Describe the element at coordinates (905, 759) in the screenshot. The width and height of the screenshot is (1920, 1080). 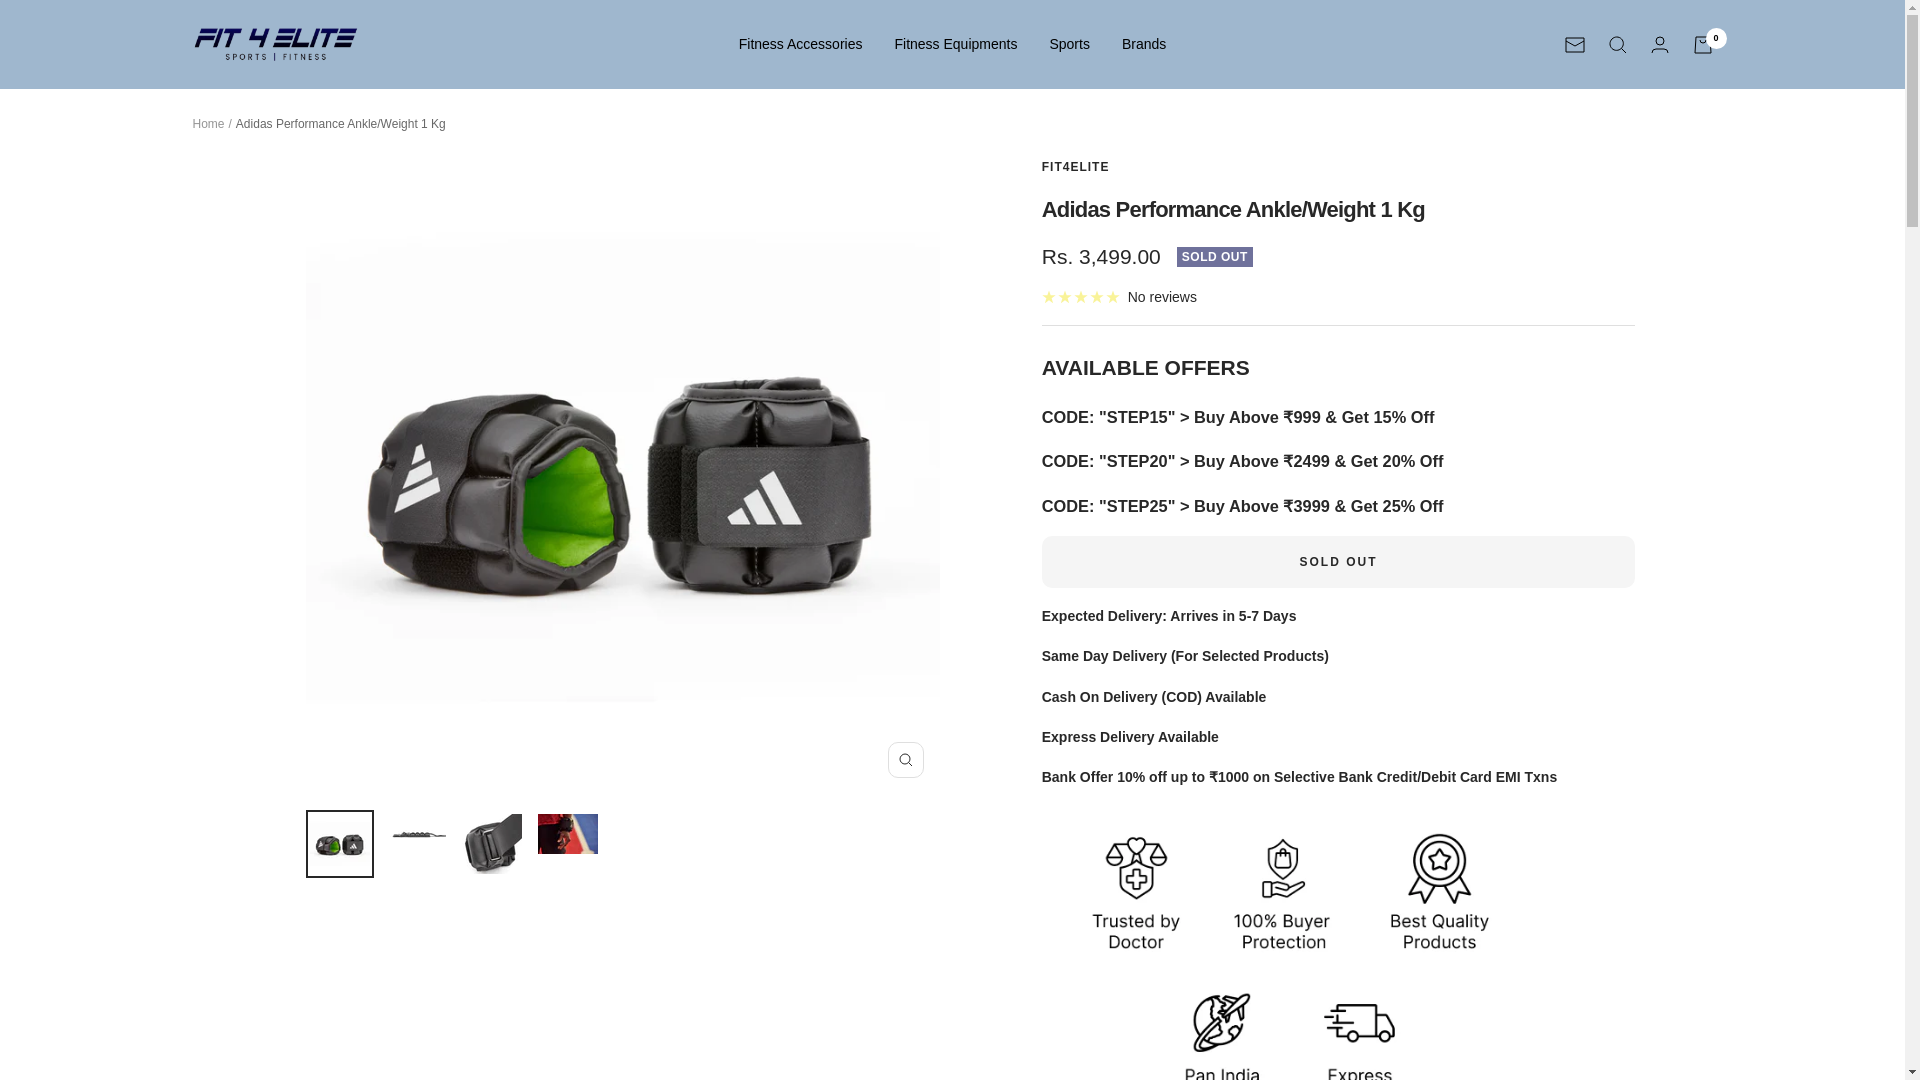
I see `Zoom` at that location.